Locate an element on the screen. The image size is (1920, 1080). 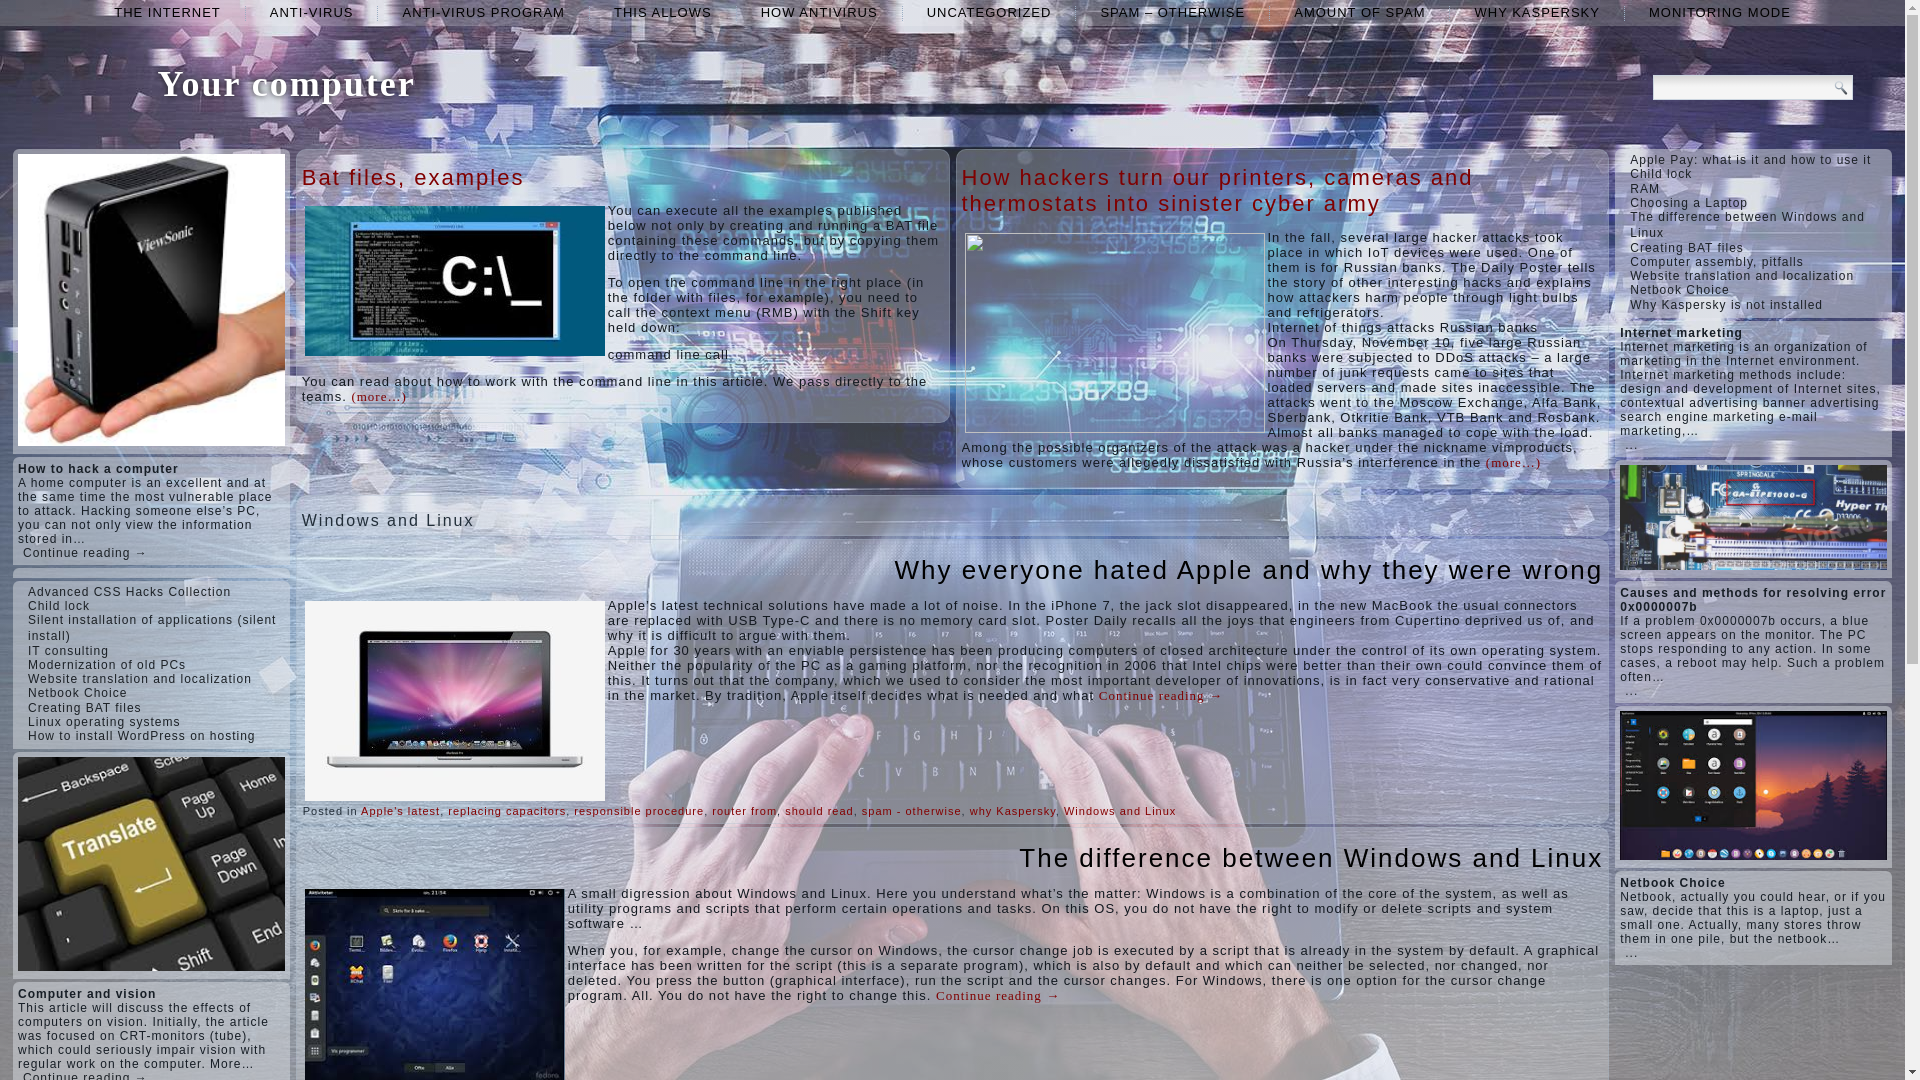
Creating BAT files is located at coordinates (85, 707).